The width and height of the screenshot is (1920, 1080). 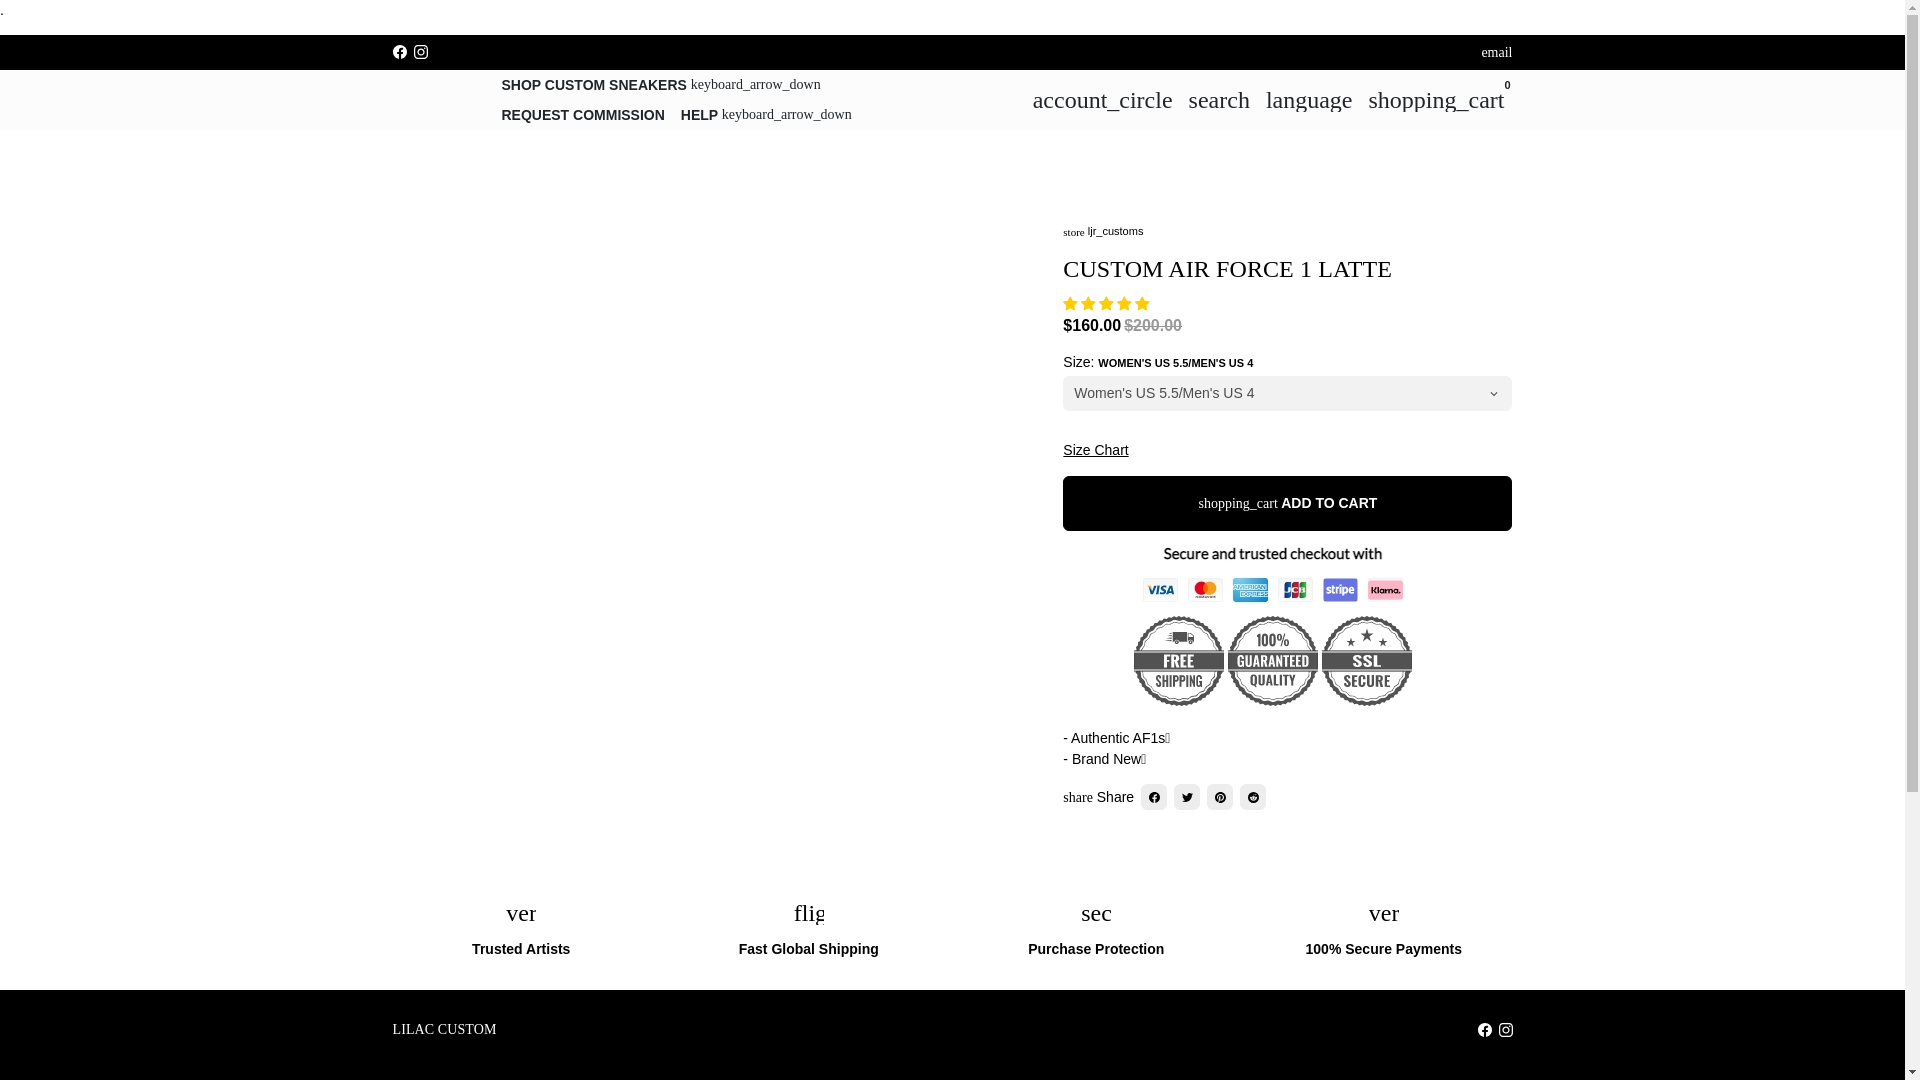 What do you see at coordinates (1154, 797) in the screenshot?
I see `Share on Facebook` at bounding box center [1154, 797].